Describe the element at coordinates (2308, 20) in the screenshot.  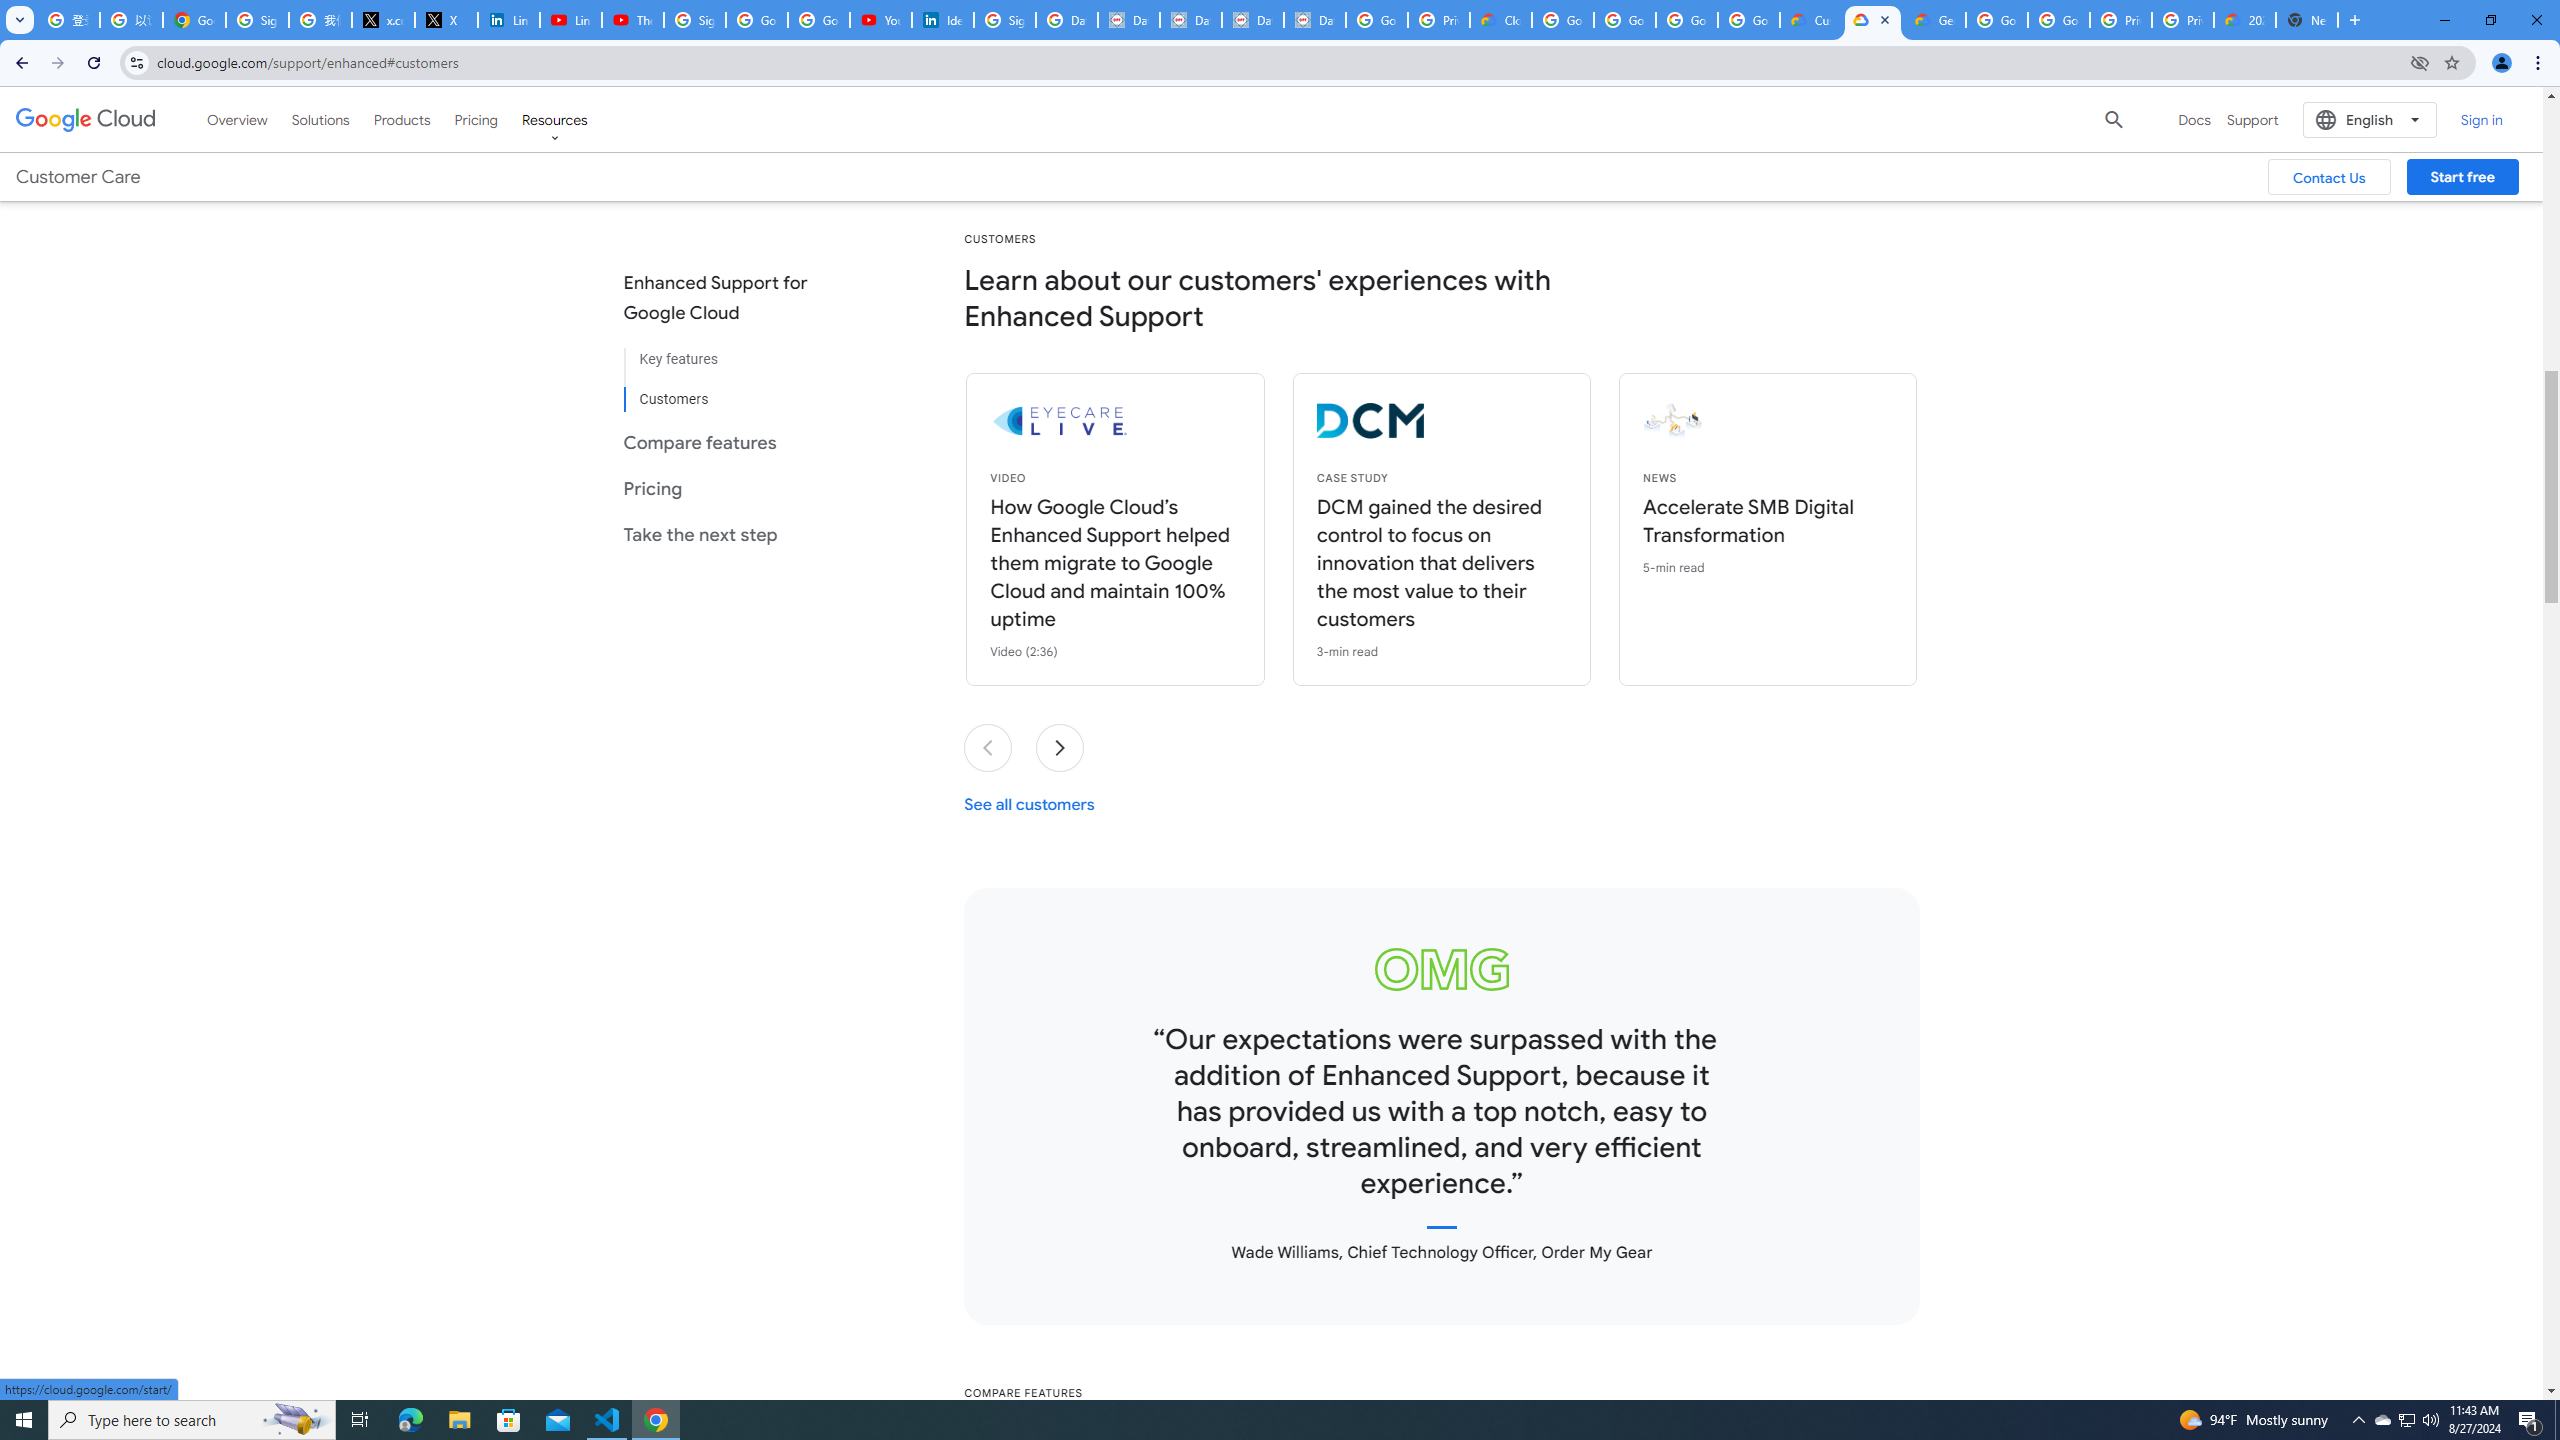
I see `New Tab` at that location.